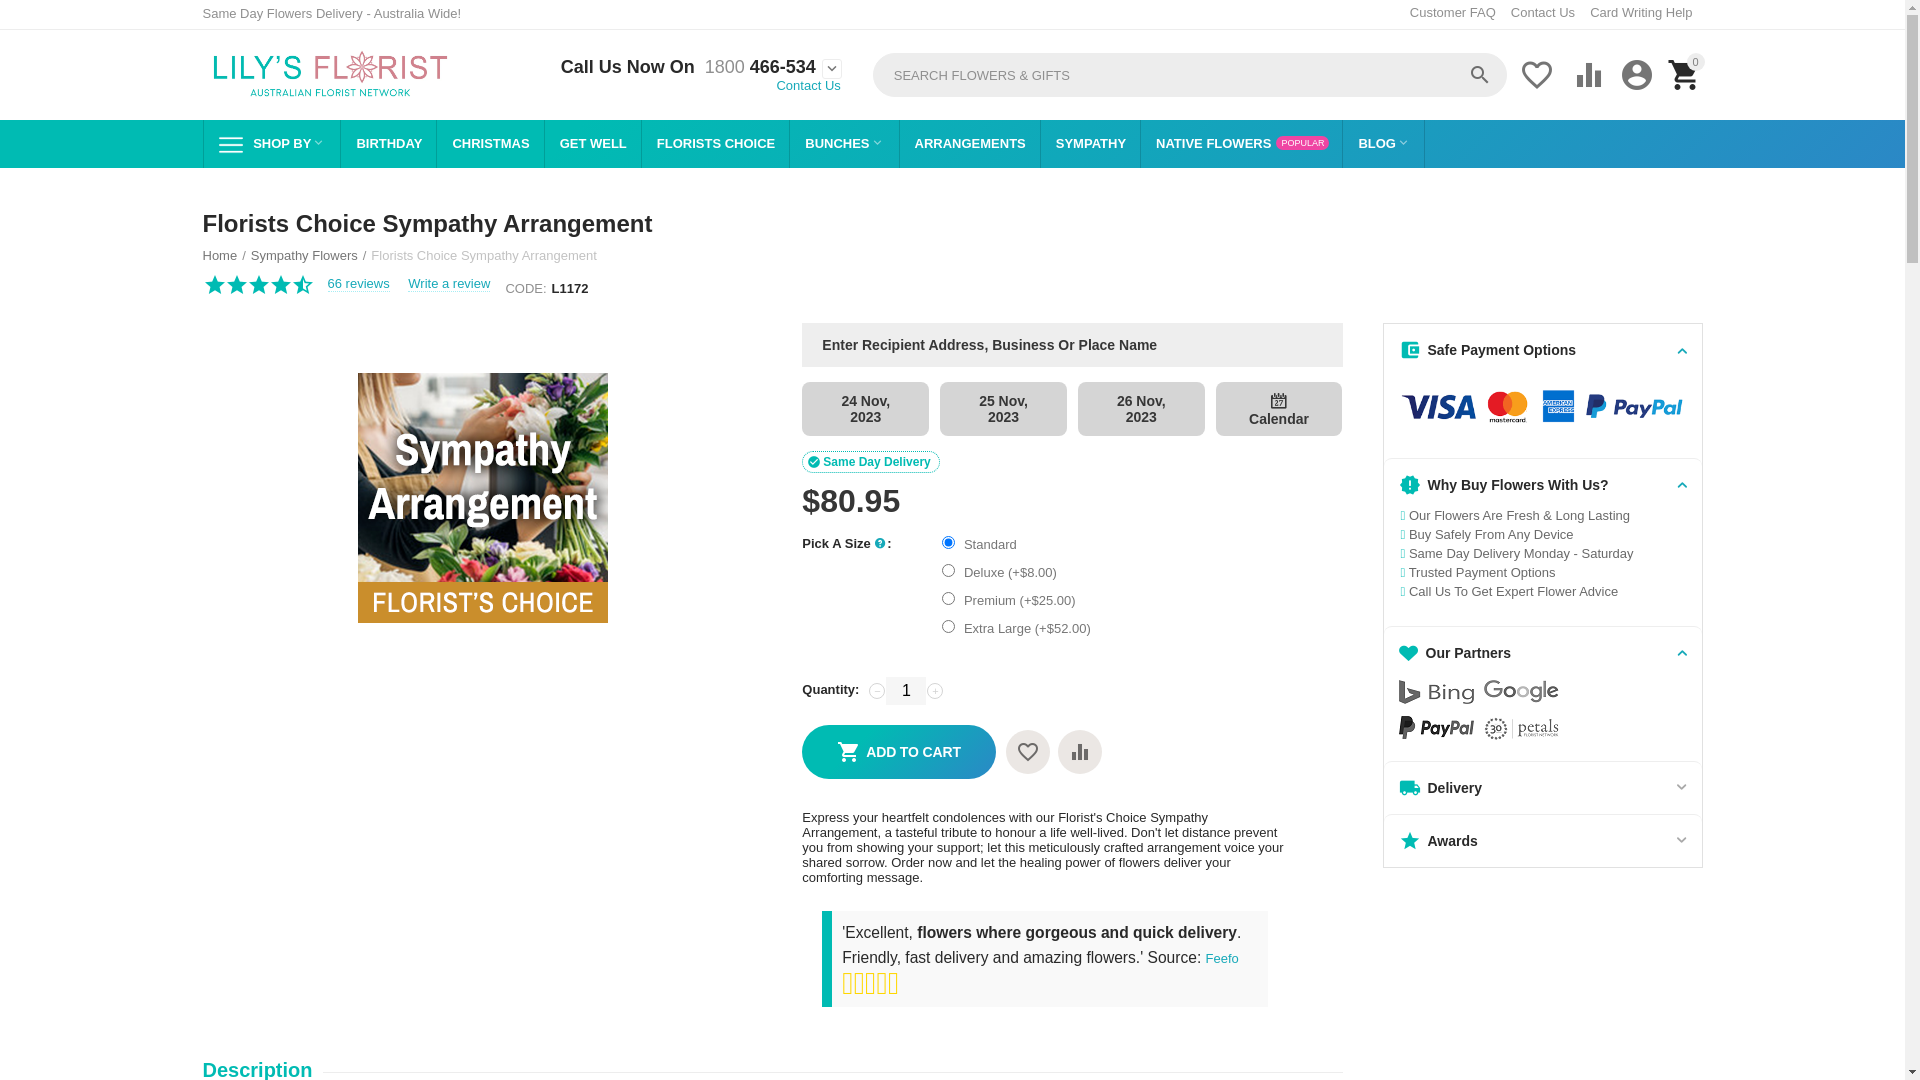  What do you see at coordinates (448, 284) in the screenshot?
I see `Write a review` at bounding box center [448, 284].